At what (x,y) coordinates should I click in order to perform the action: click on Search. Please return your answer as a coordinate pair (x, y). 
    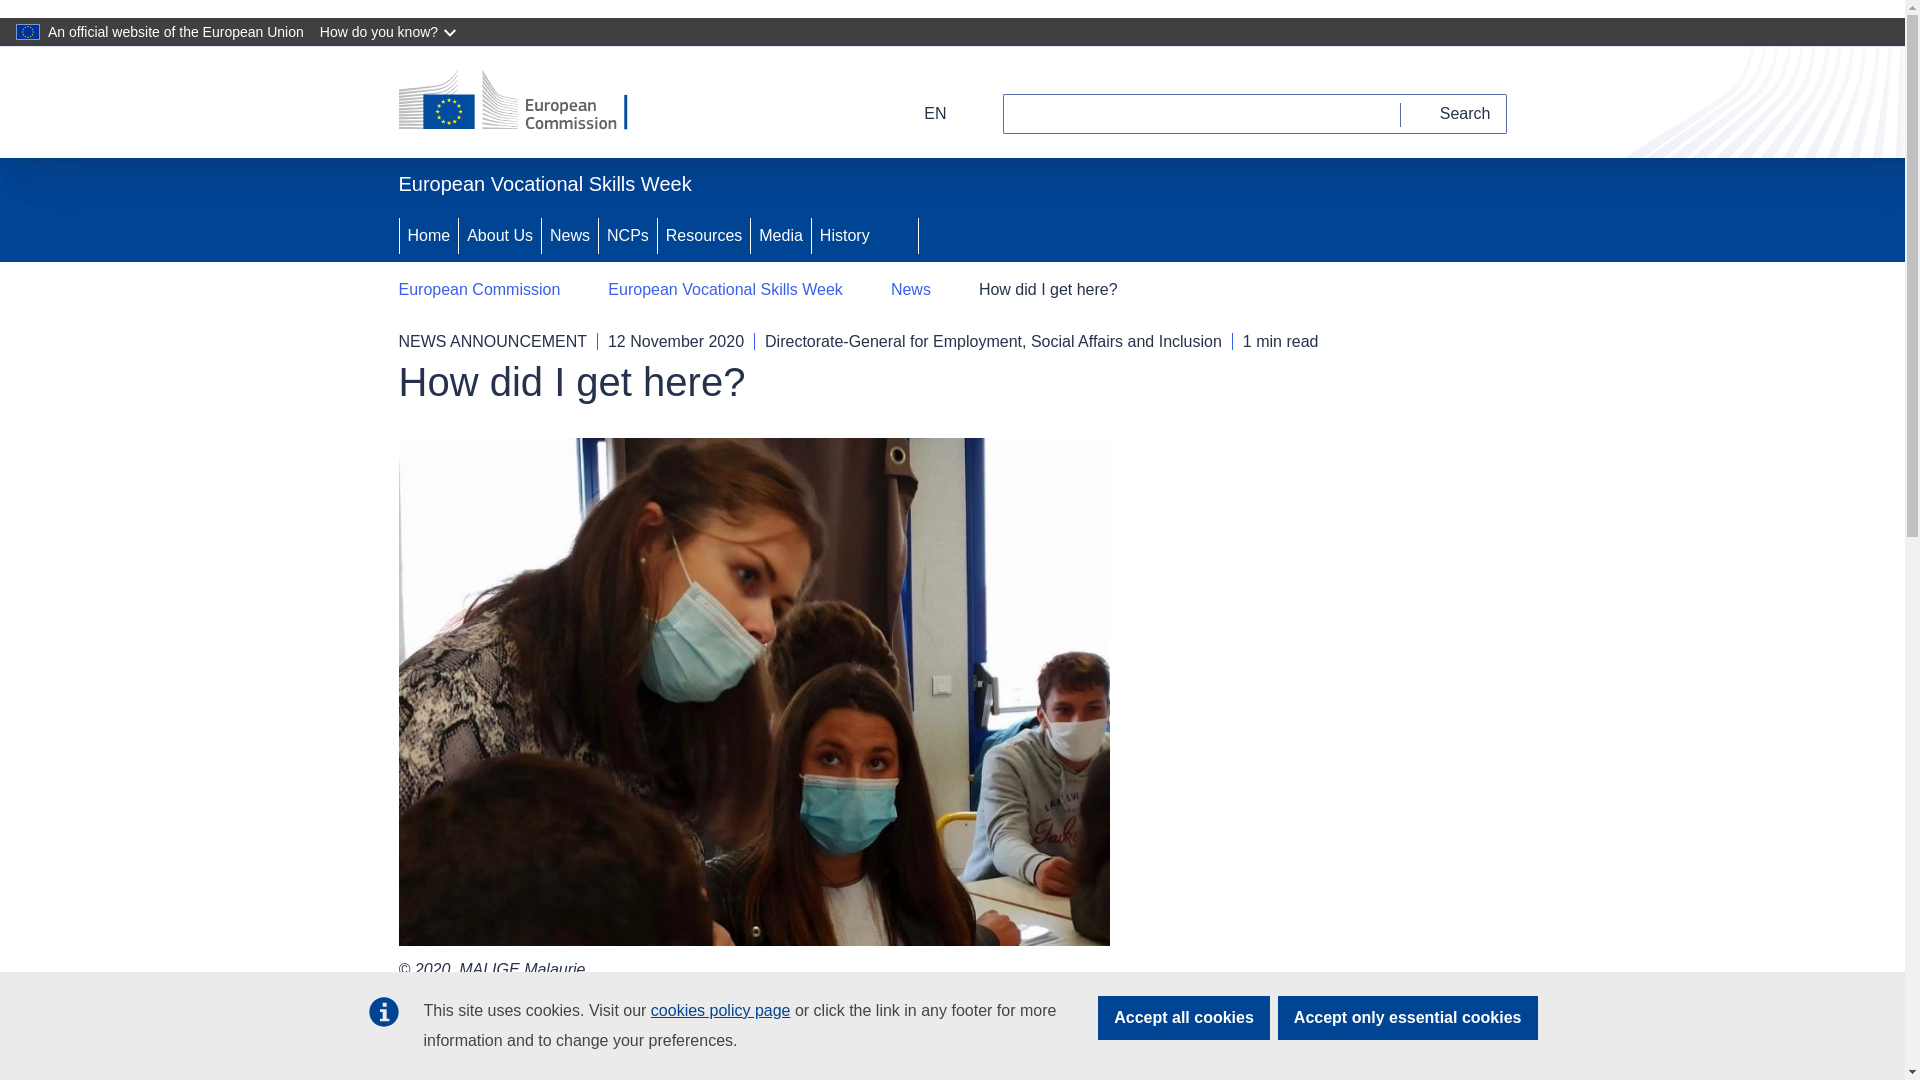
    Looking at the image, I should click on (1454, 113).